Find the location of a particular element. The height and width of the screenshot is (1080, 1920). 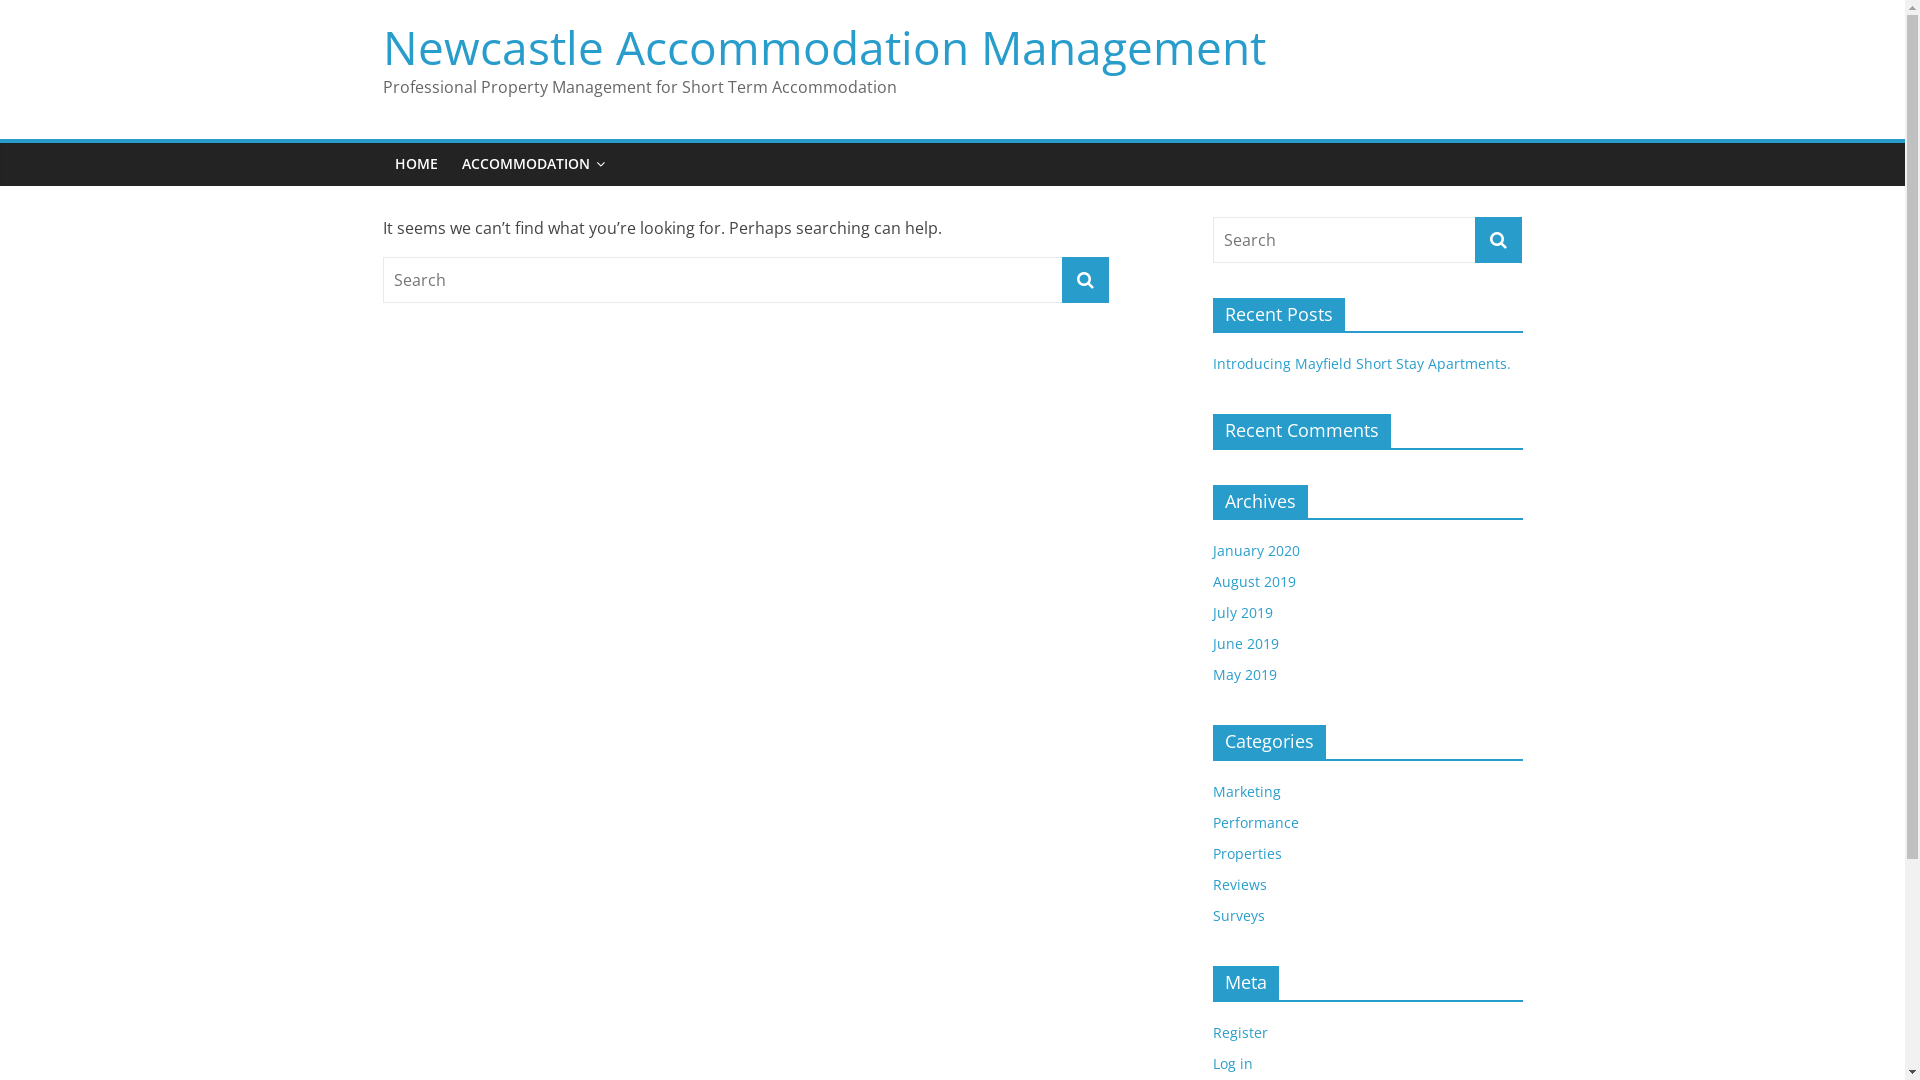

May 2019 is located at coordinates (1244, 674).